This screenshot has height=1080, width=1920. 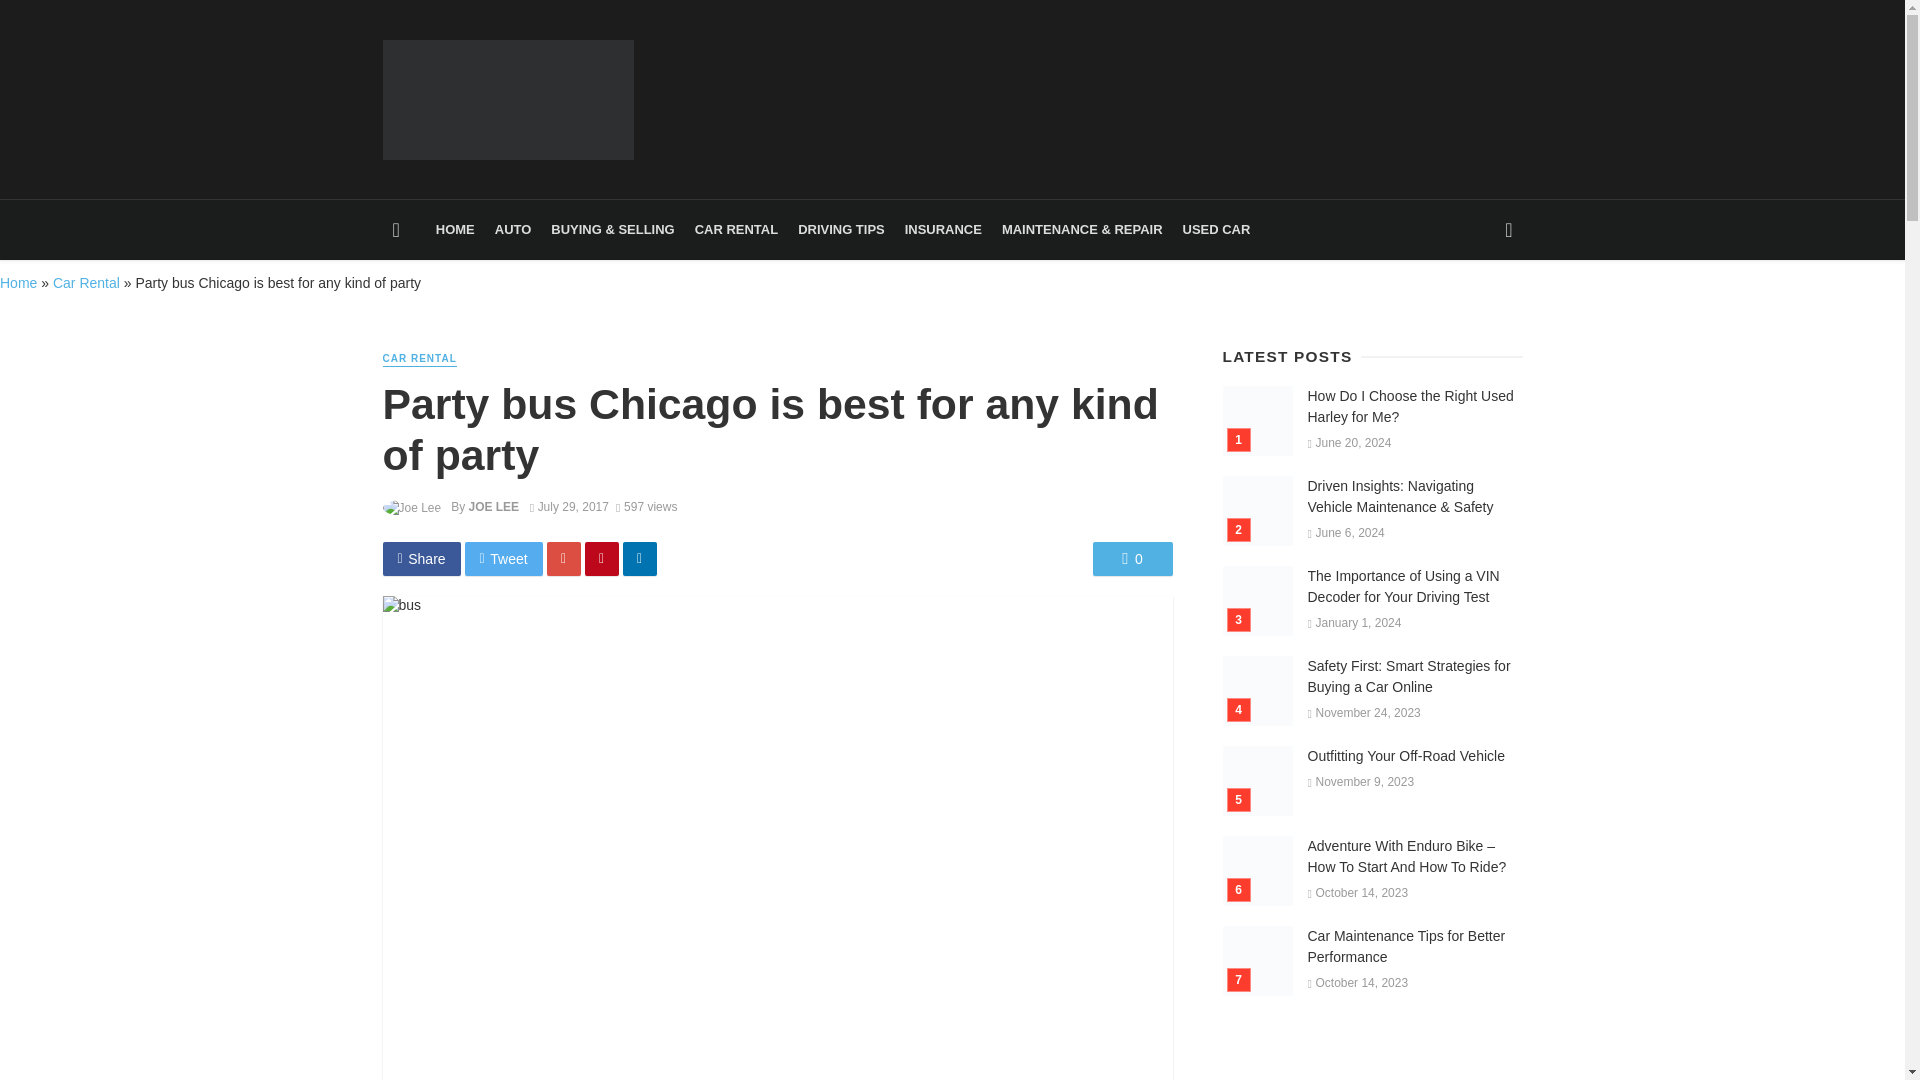 What do you see at coordinates (456, 230) in the screenshot?
I see `HOME` at bounding box center [456, 230].